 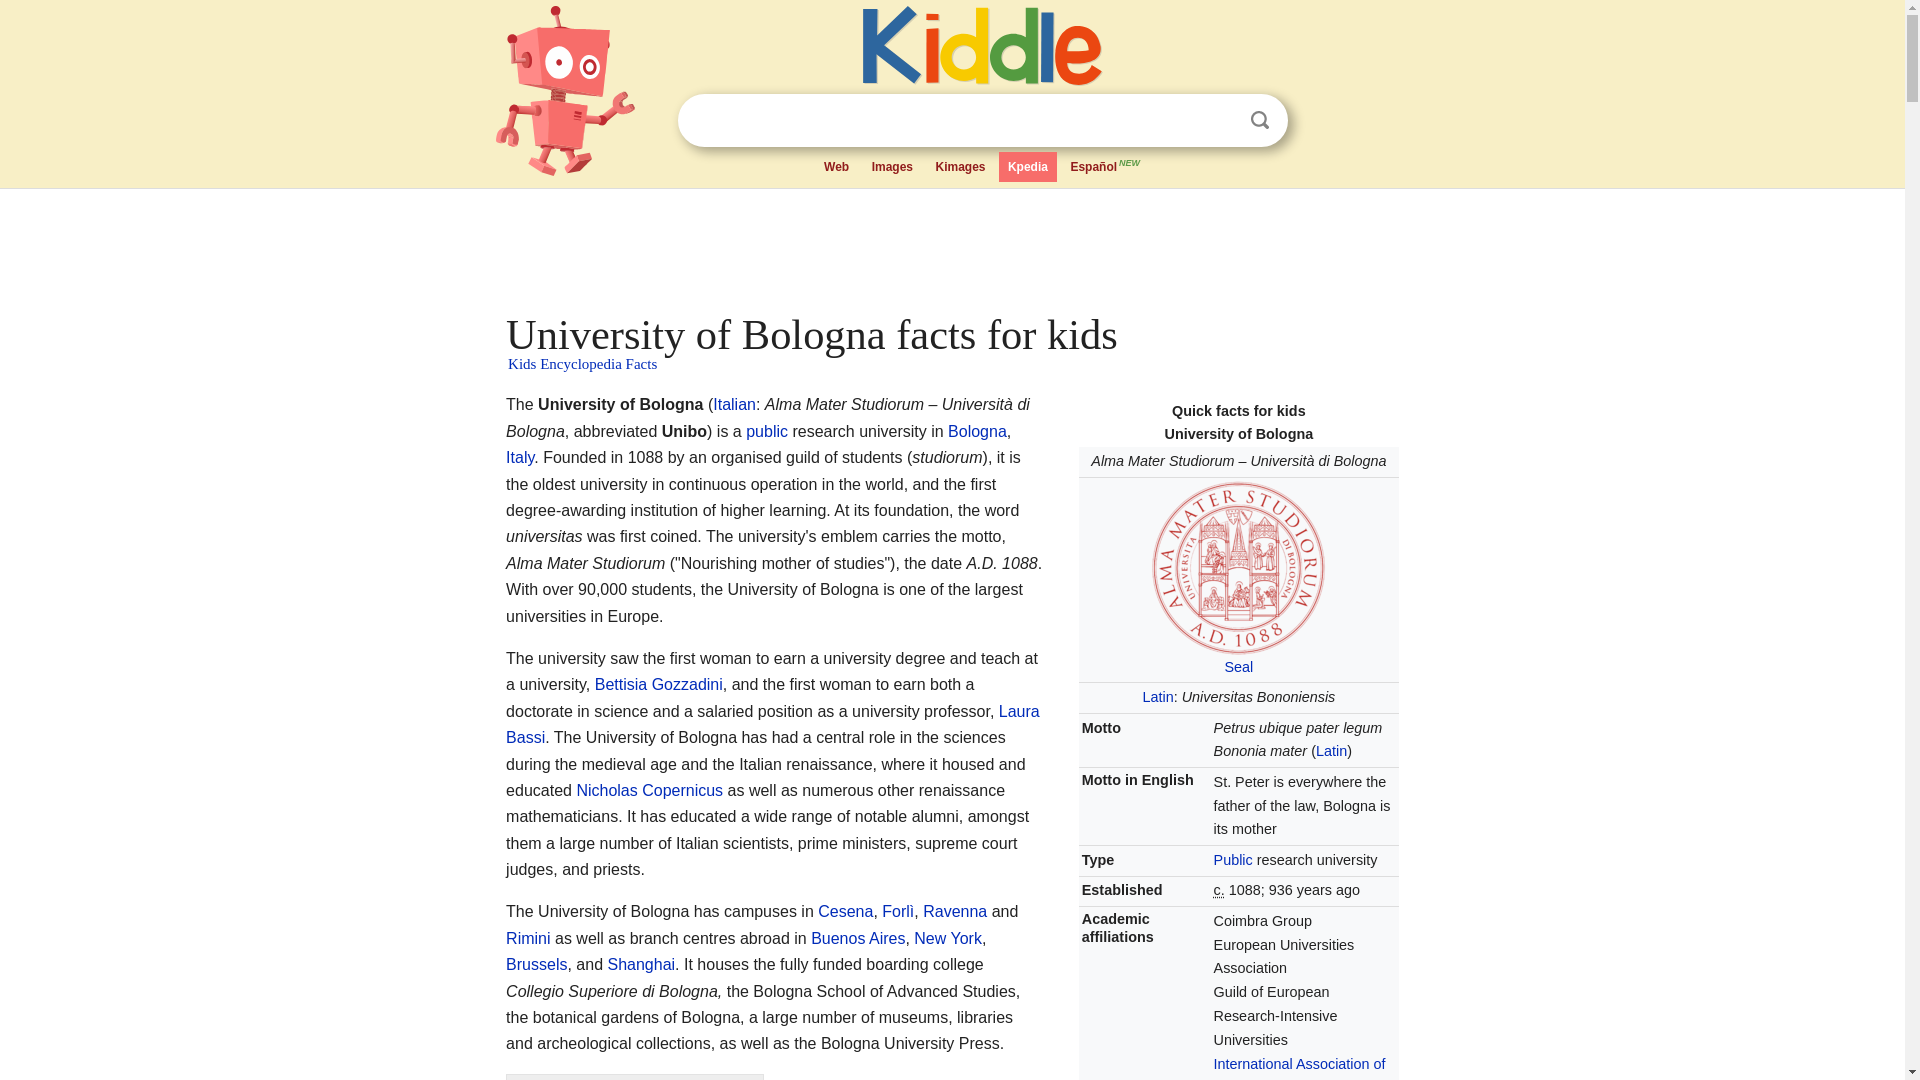 I want to click on Kimages, so click(x=960, y=167).